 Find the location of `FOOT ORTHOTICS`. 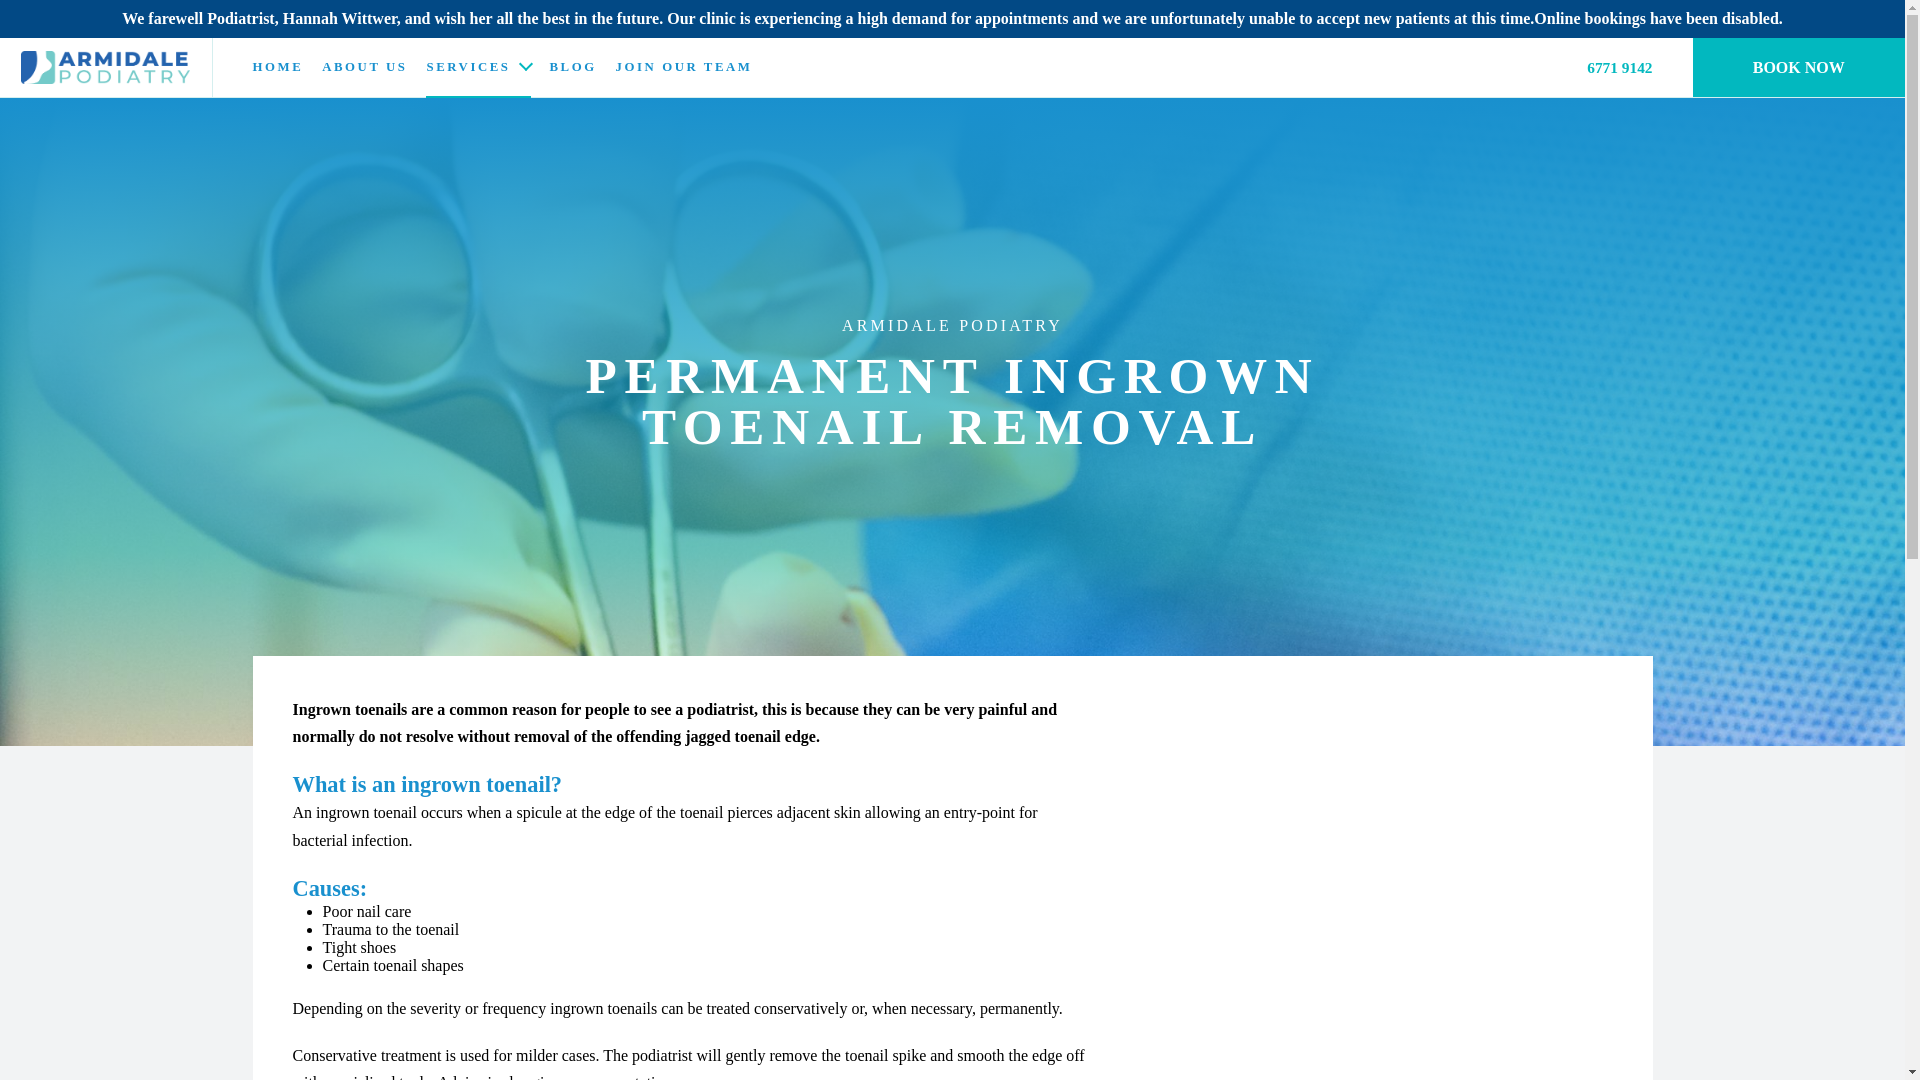

FOOT ORTHOTICS is located at coordinates (432, 104).